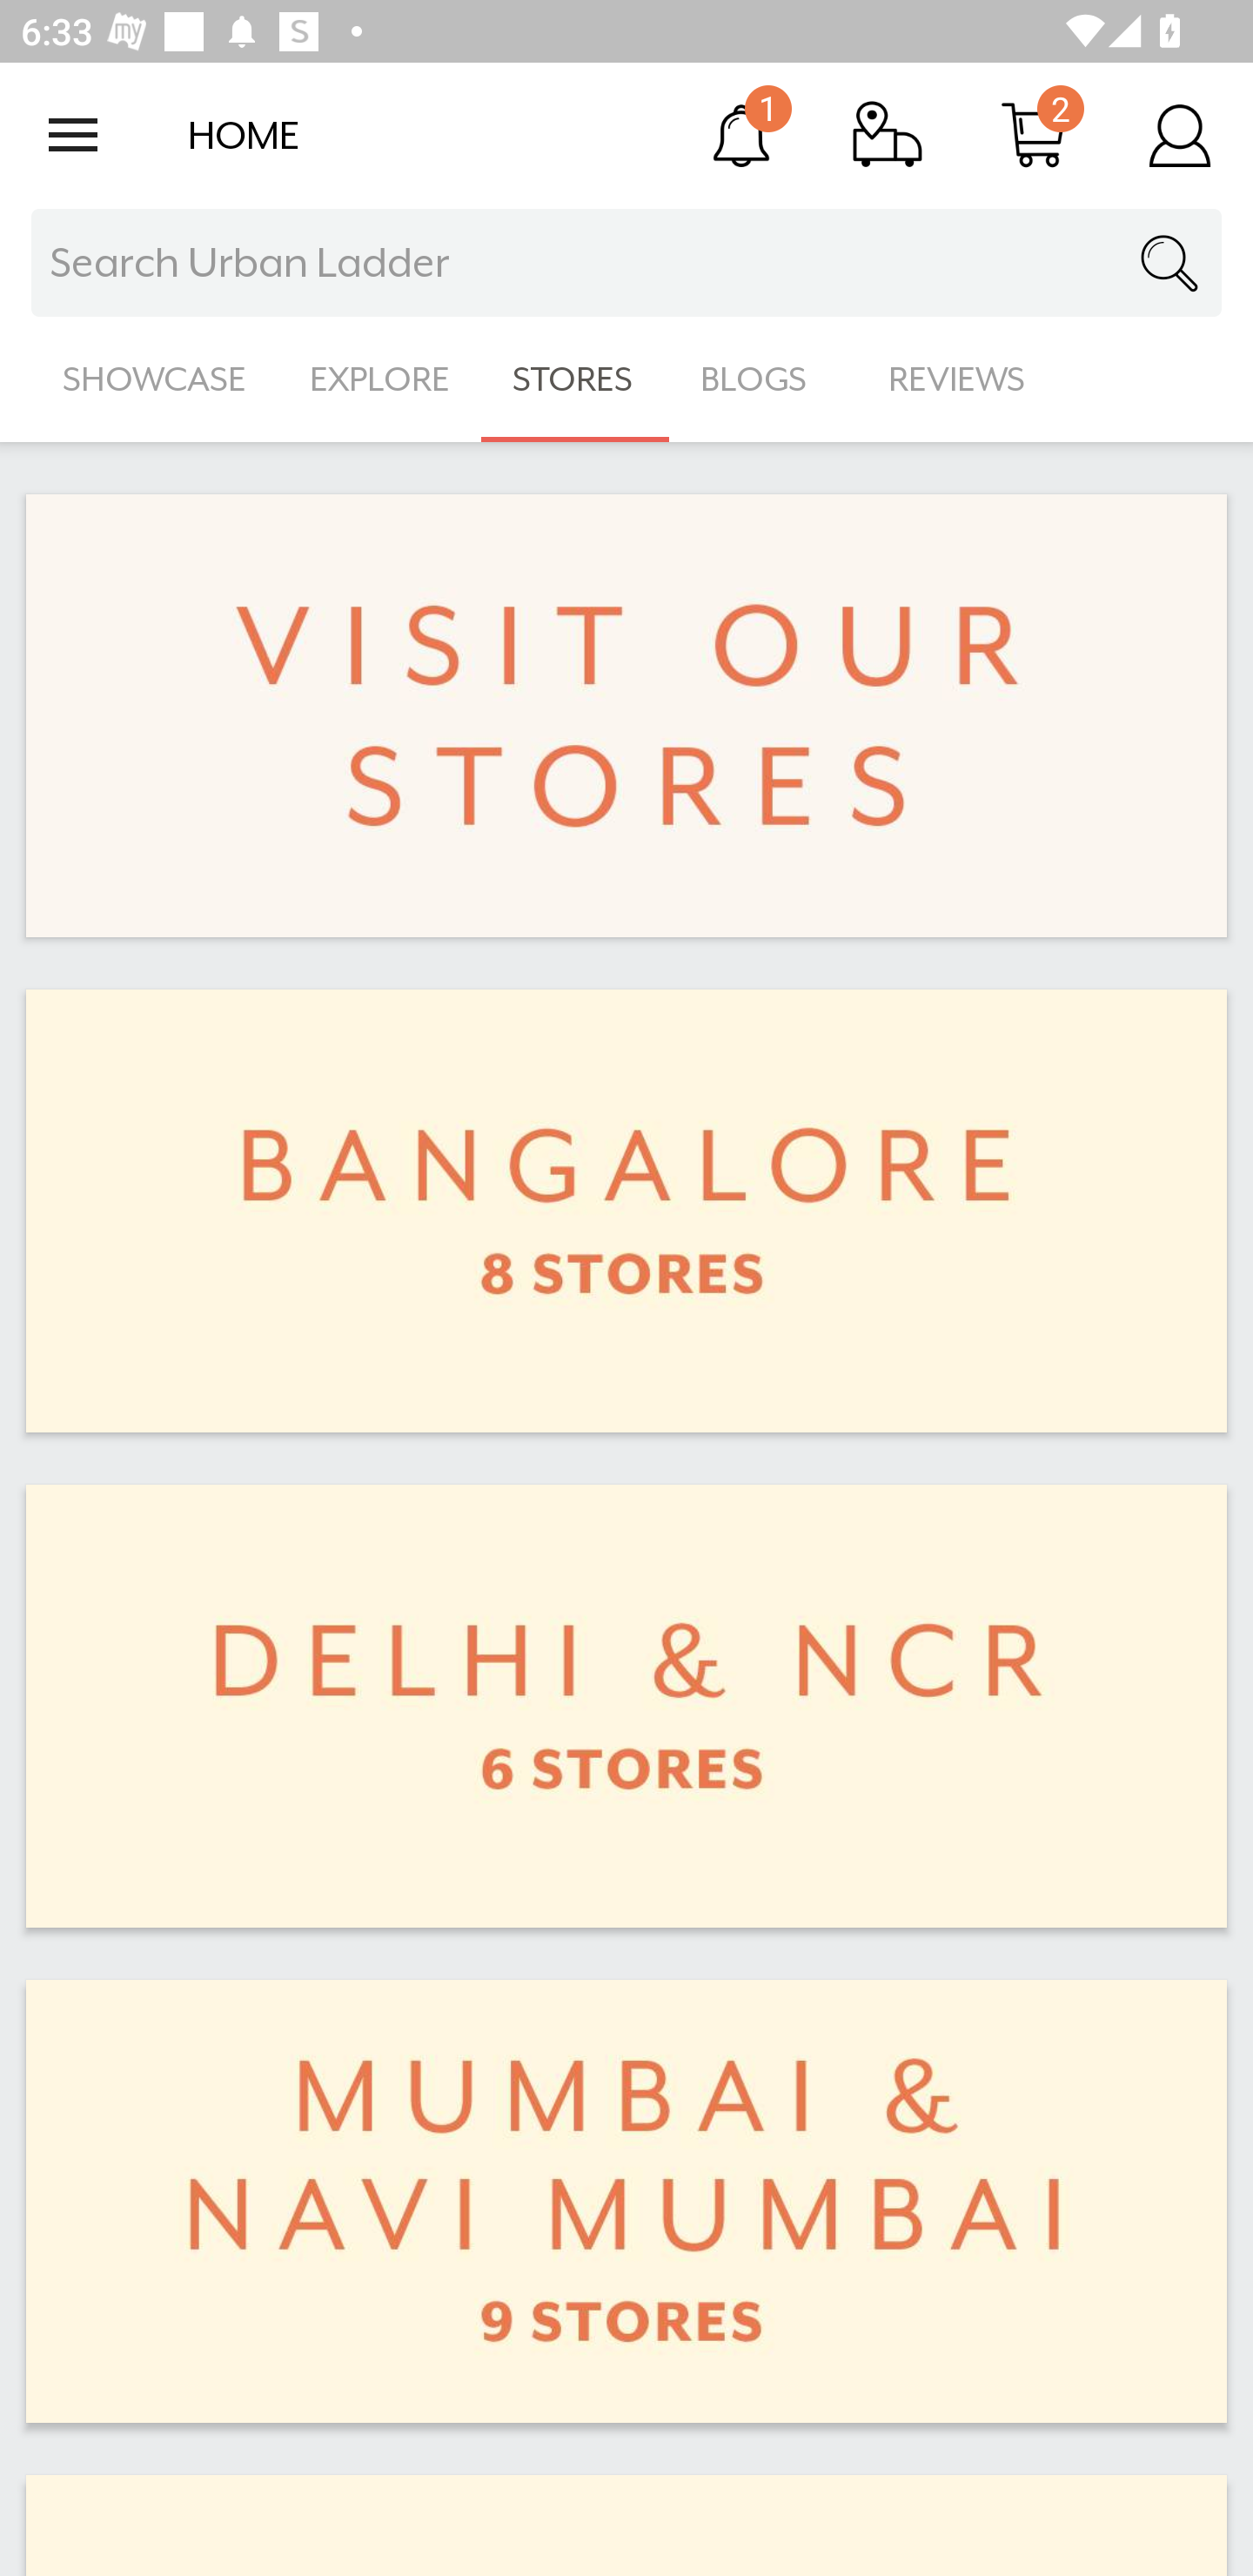 Image resolution: width=1253 pixels, height=2576 pixels. I want to click on Search Urban Ladder , so click(626, 263).